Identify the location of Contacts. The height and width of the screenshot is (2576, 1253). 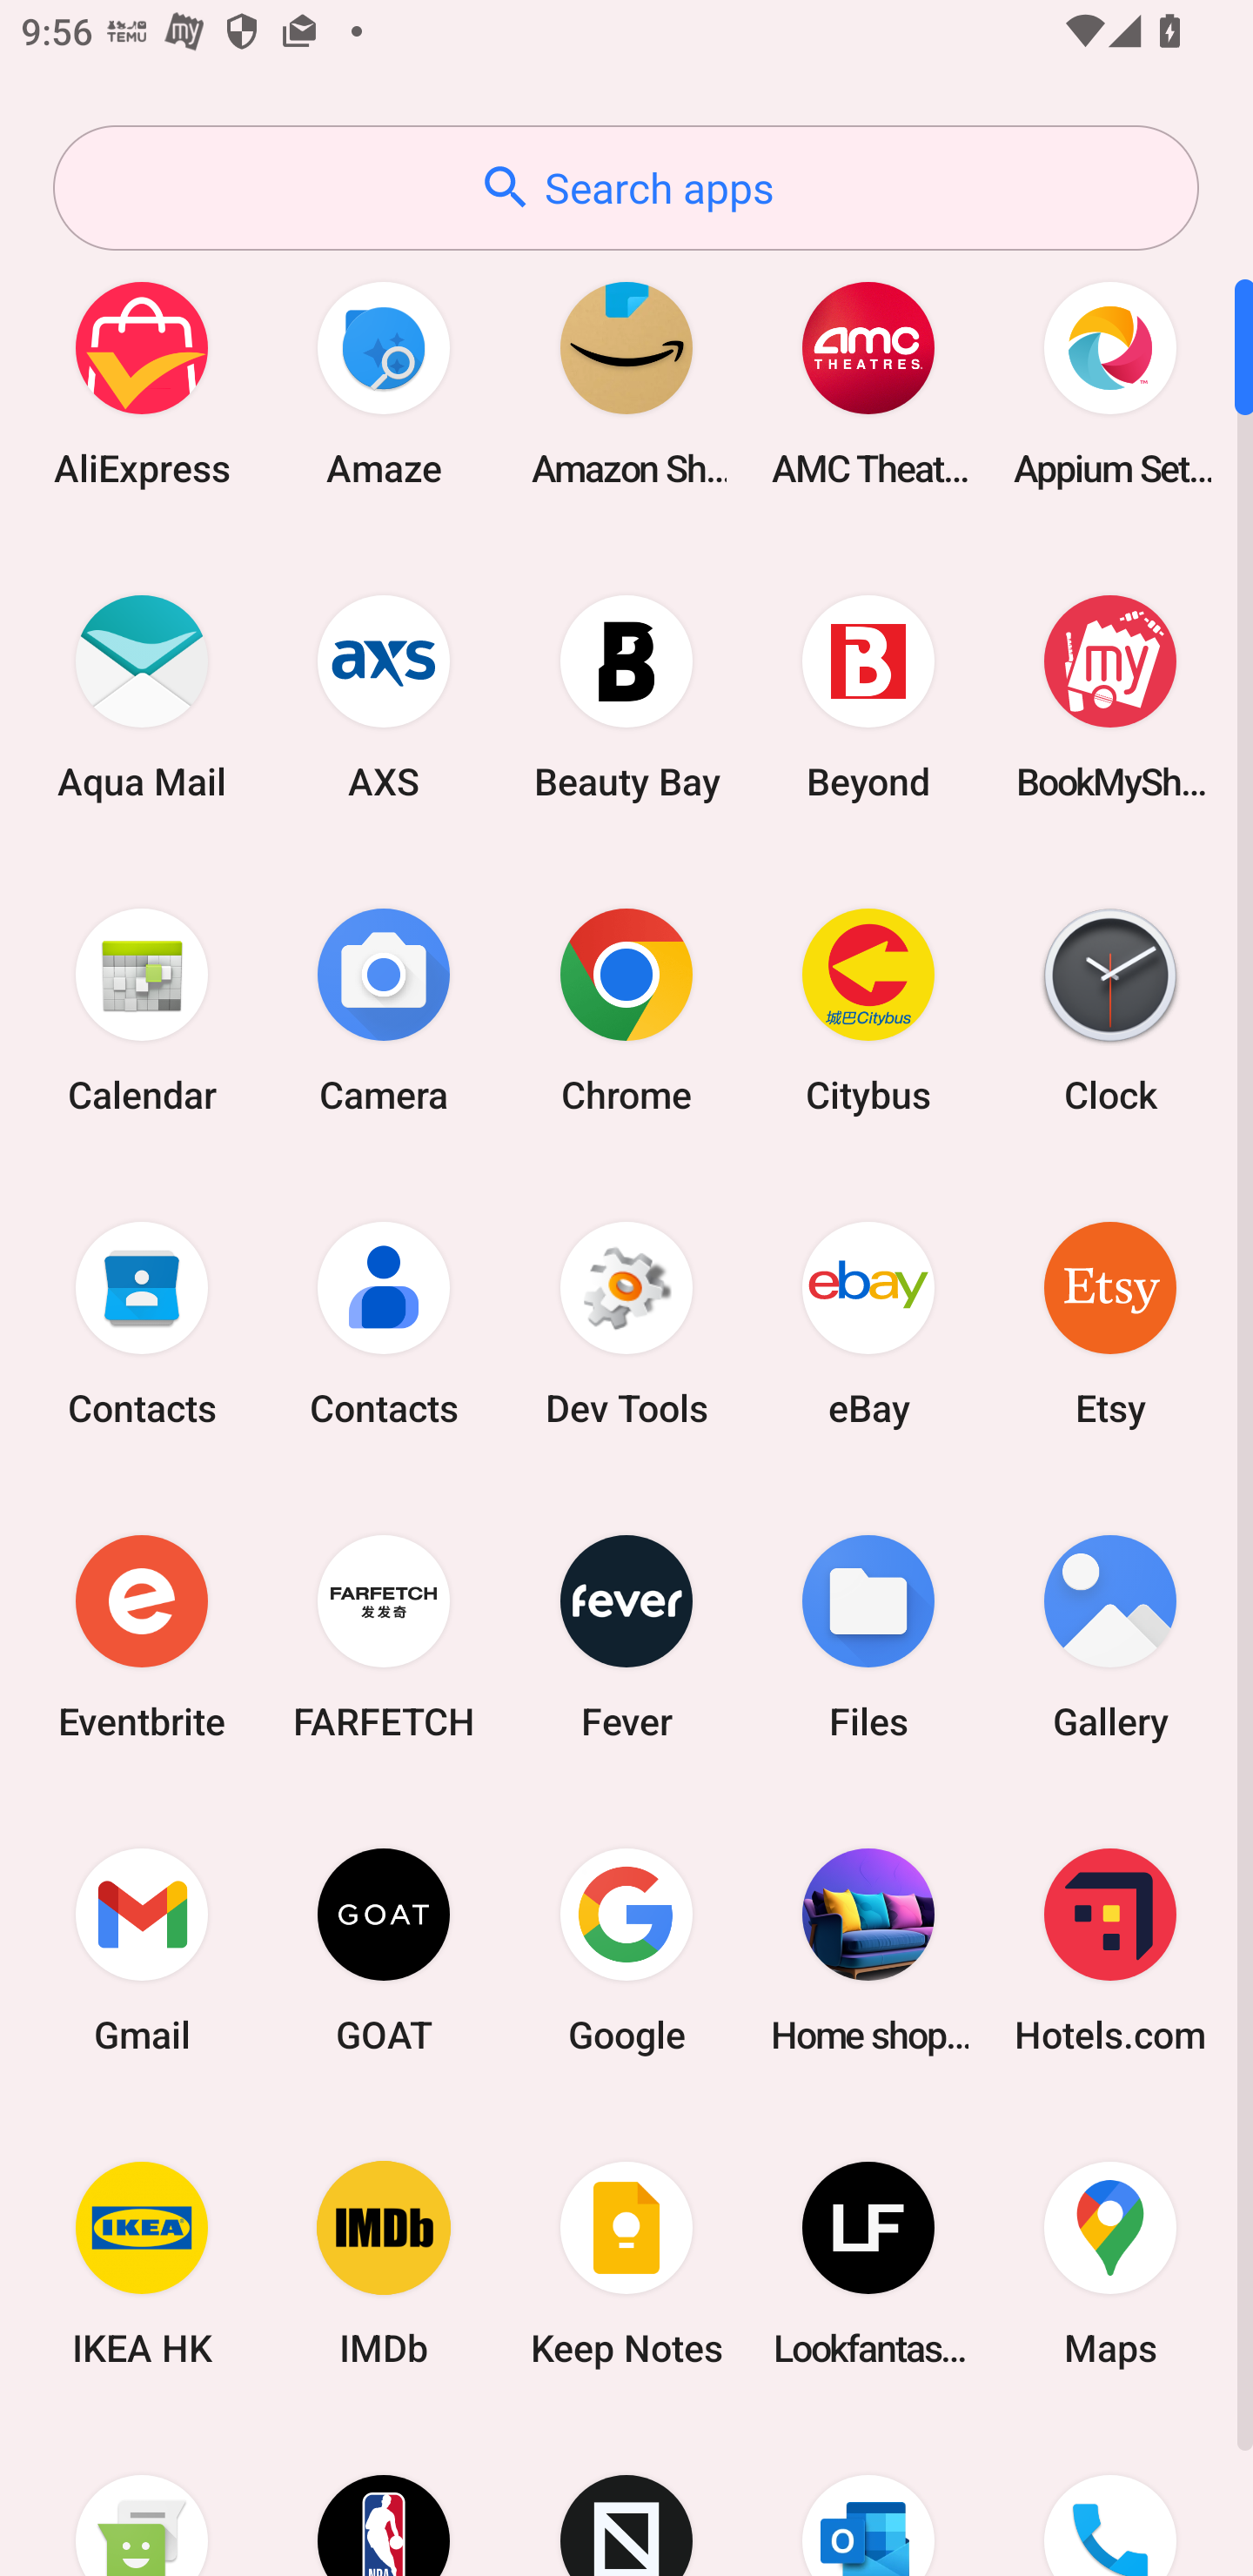
(142, 1323).